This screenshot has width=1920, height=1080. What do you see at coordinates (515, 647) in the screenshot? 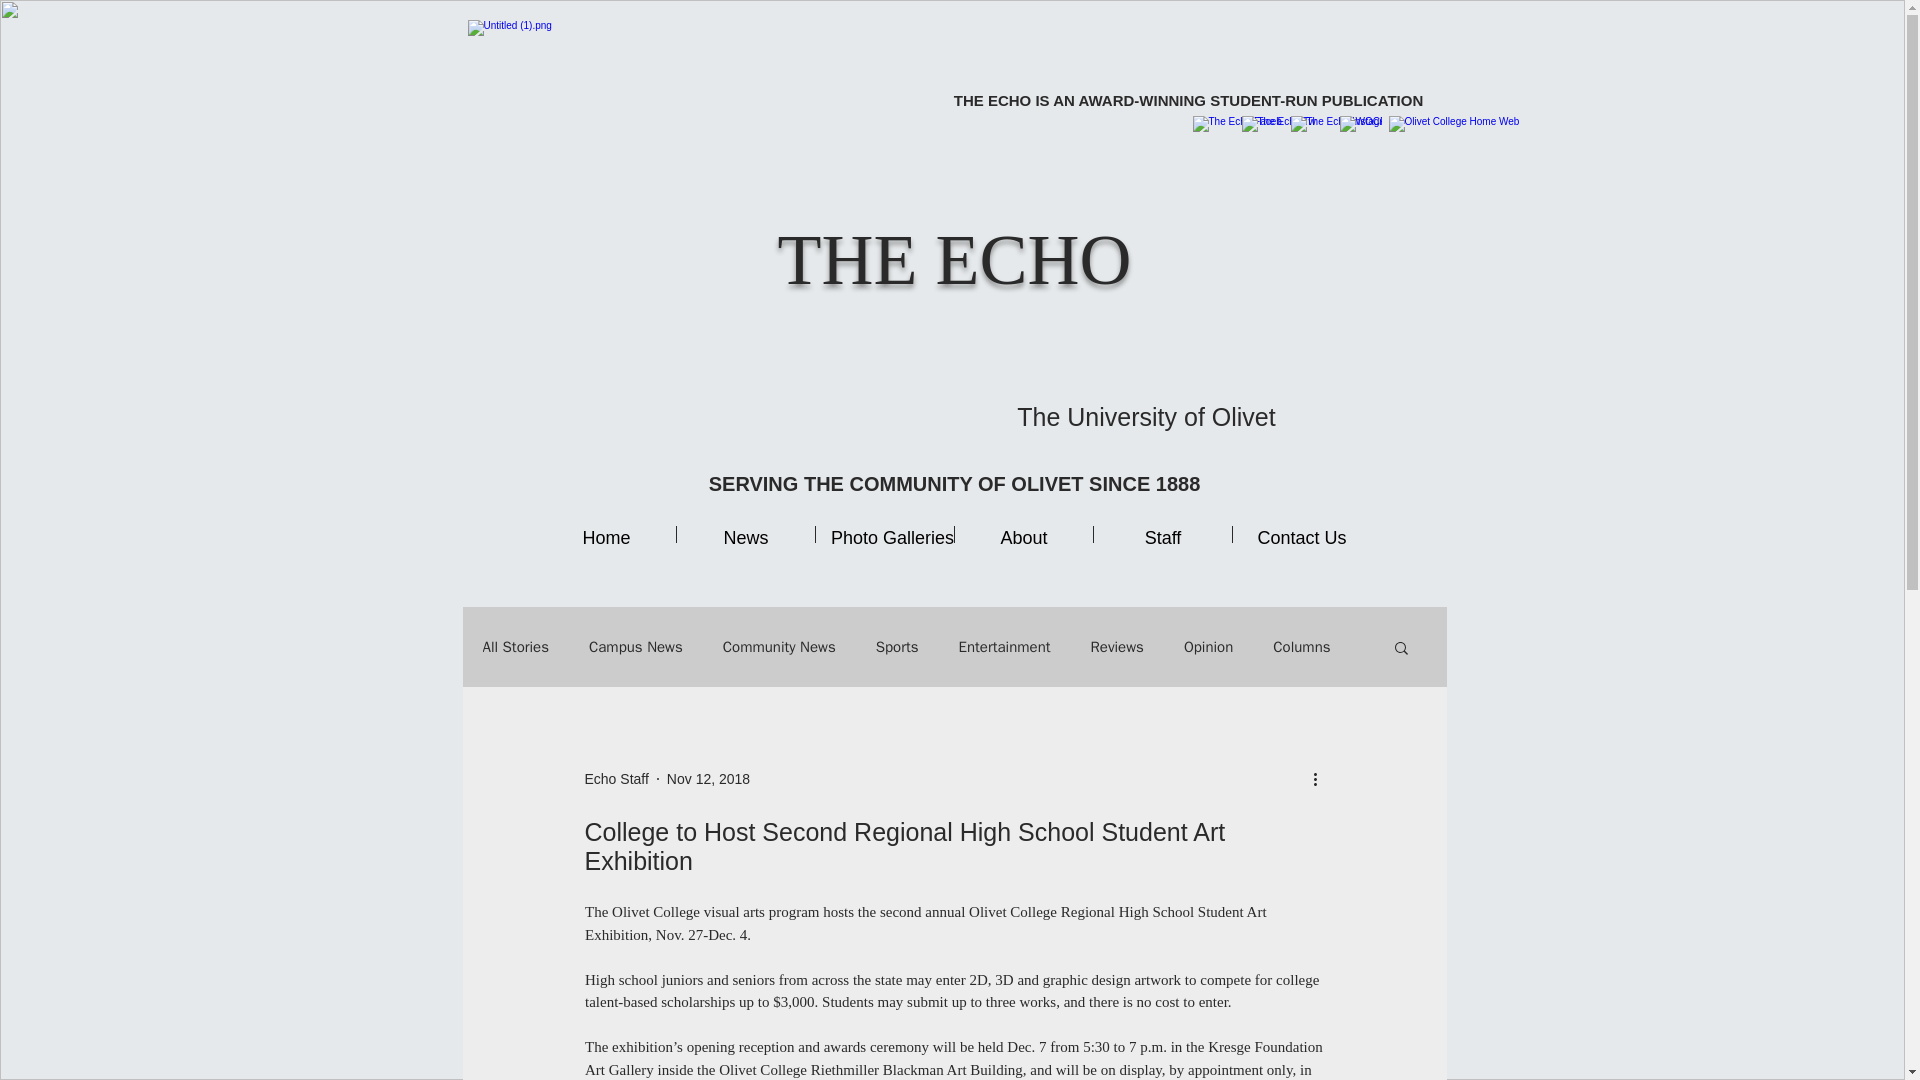
I see `All Stories` at bounding box center [515, 647].